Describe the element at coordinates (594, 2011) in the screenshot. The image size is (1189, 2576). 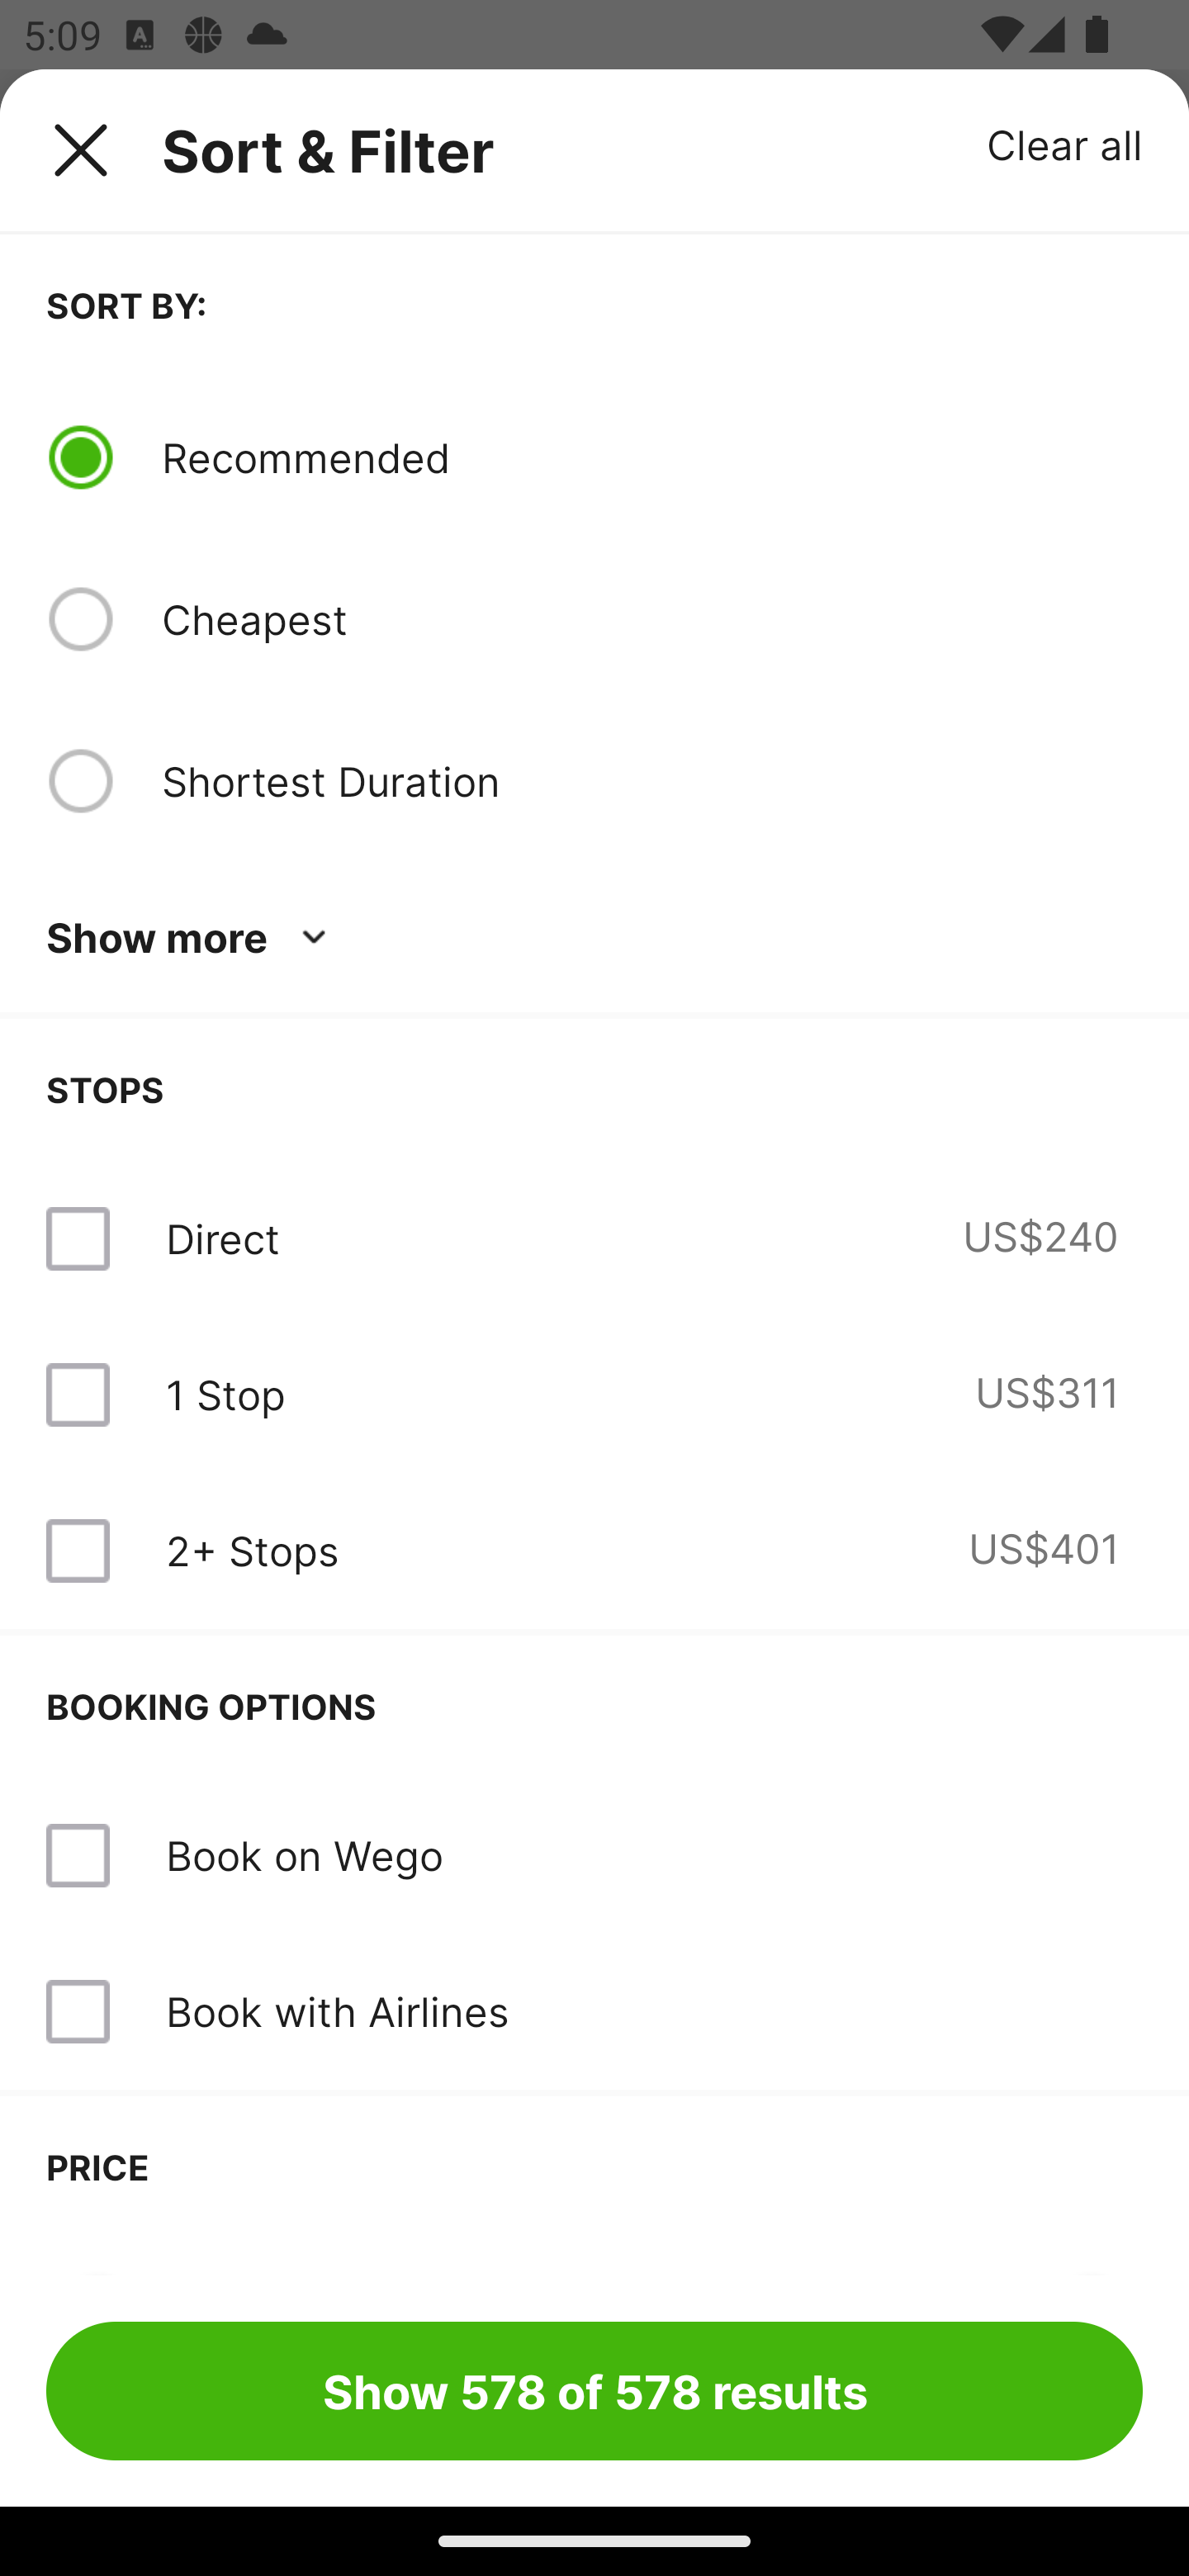
I see `Book with Airlines` at that location.